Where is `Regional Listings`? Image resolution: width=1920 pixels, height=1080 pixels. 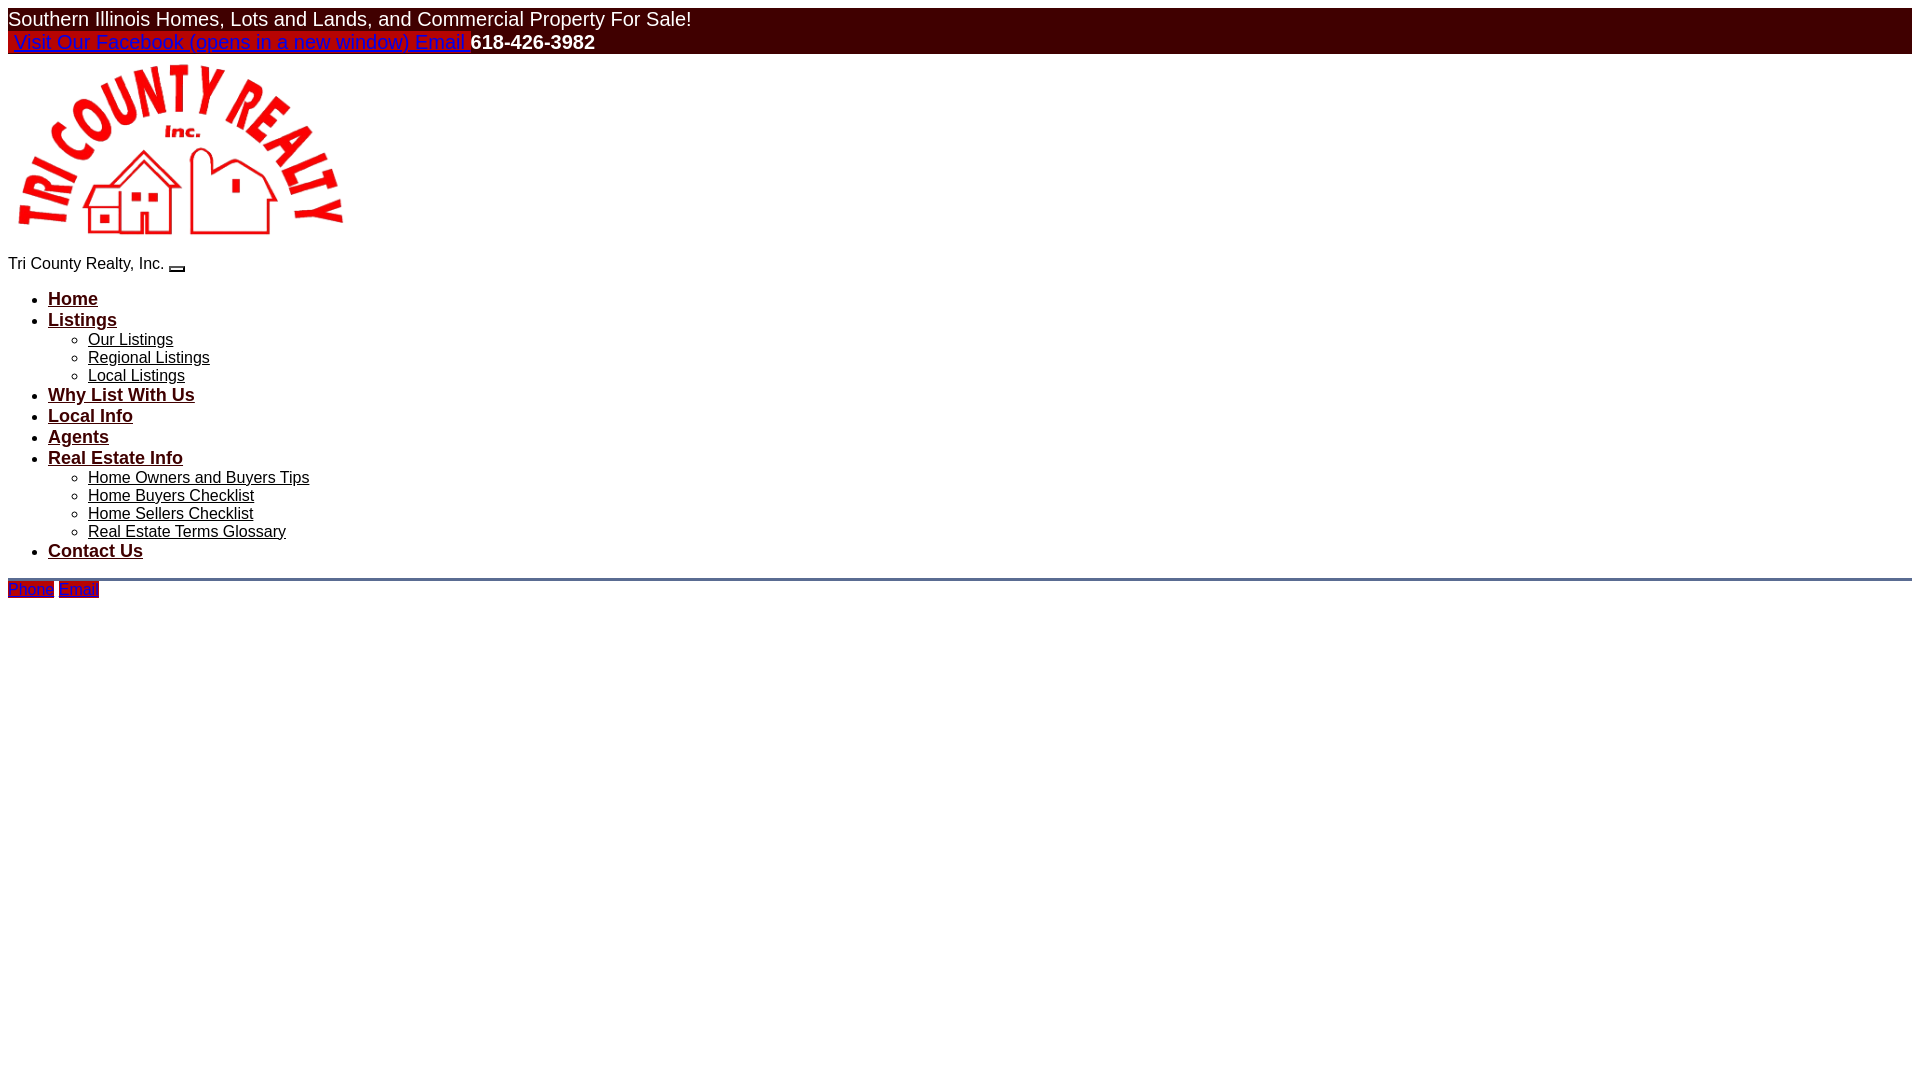
Regional Listings is located at coordinates (148, 357).